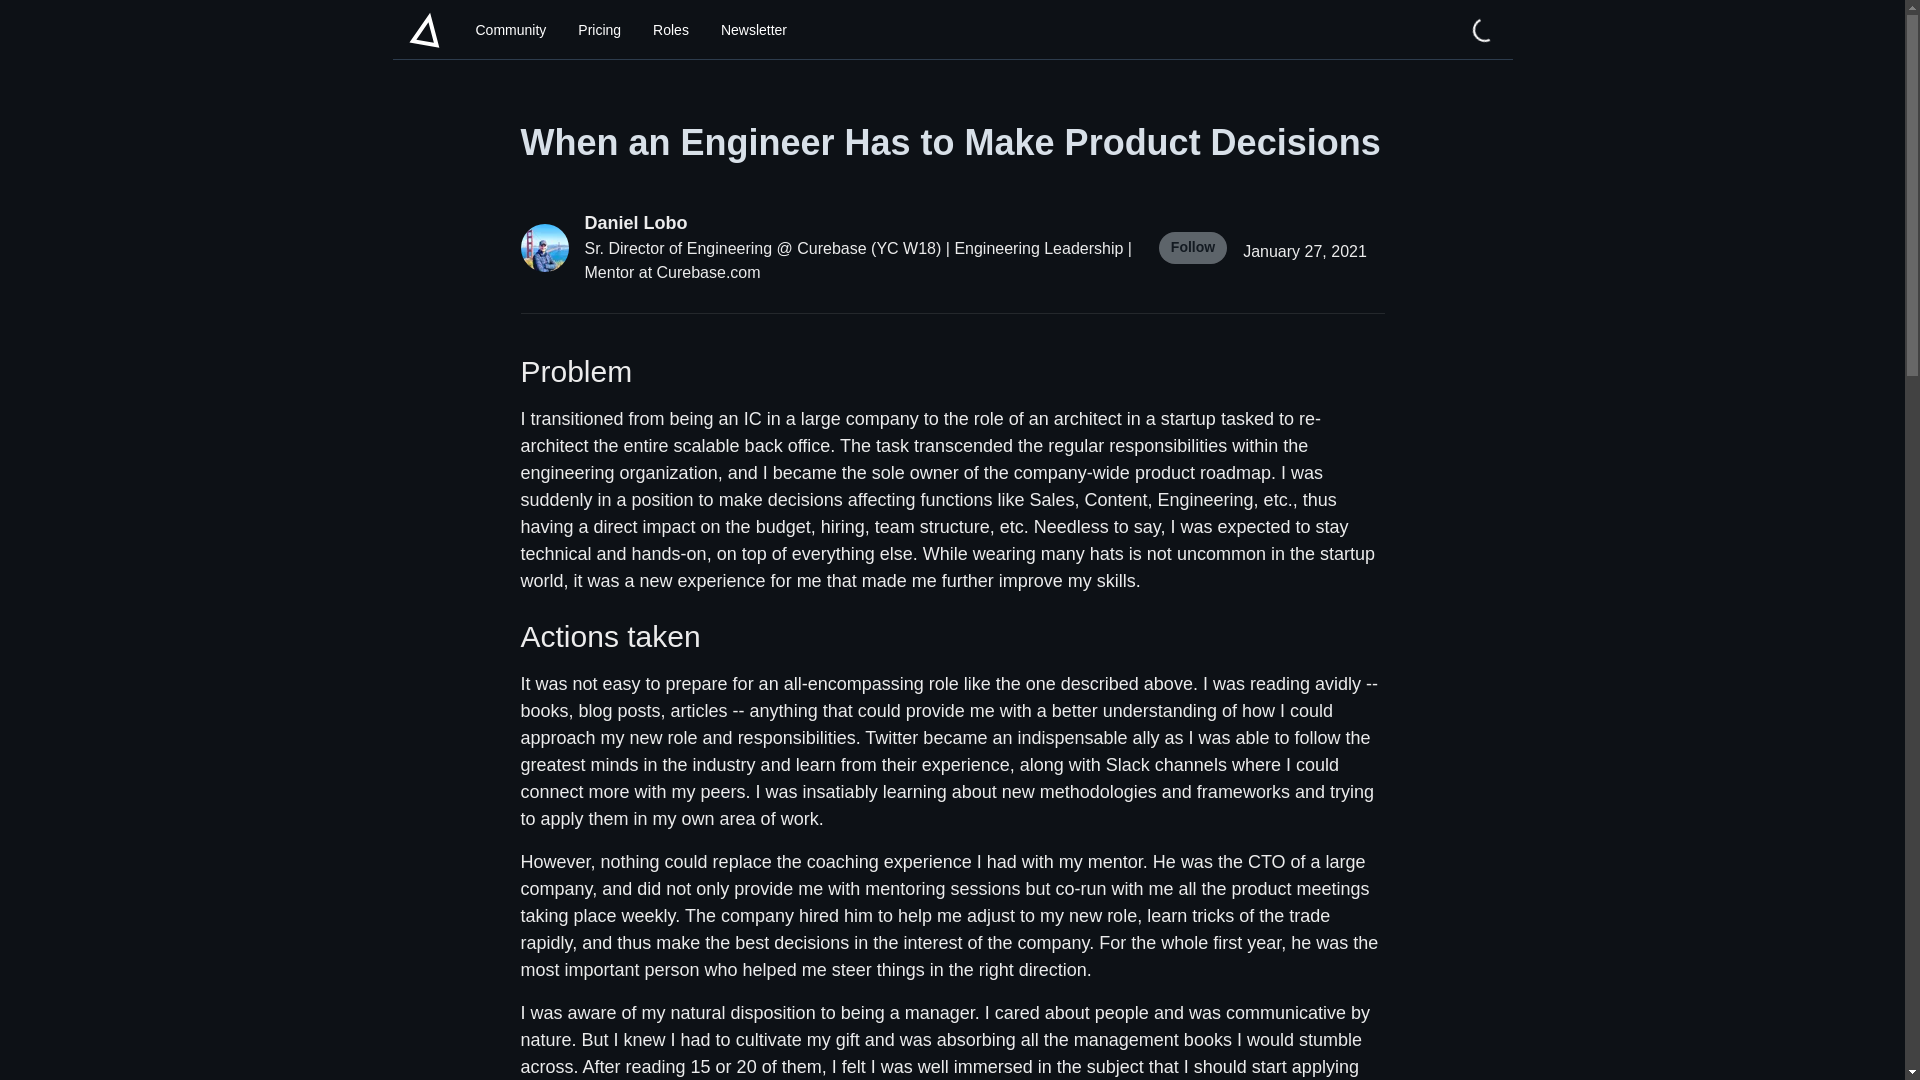  I want to click on Pricing, so click(600, 30).